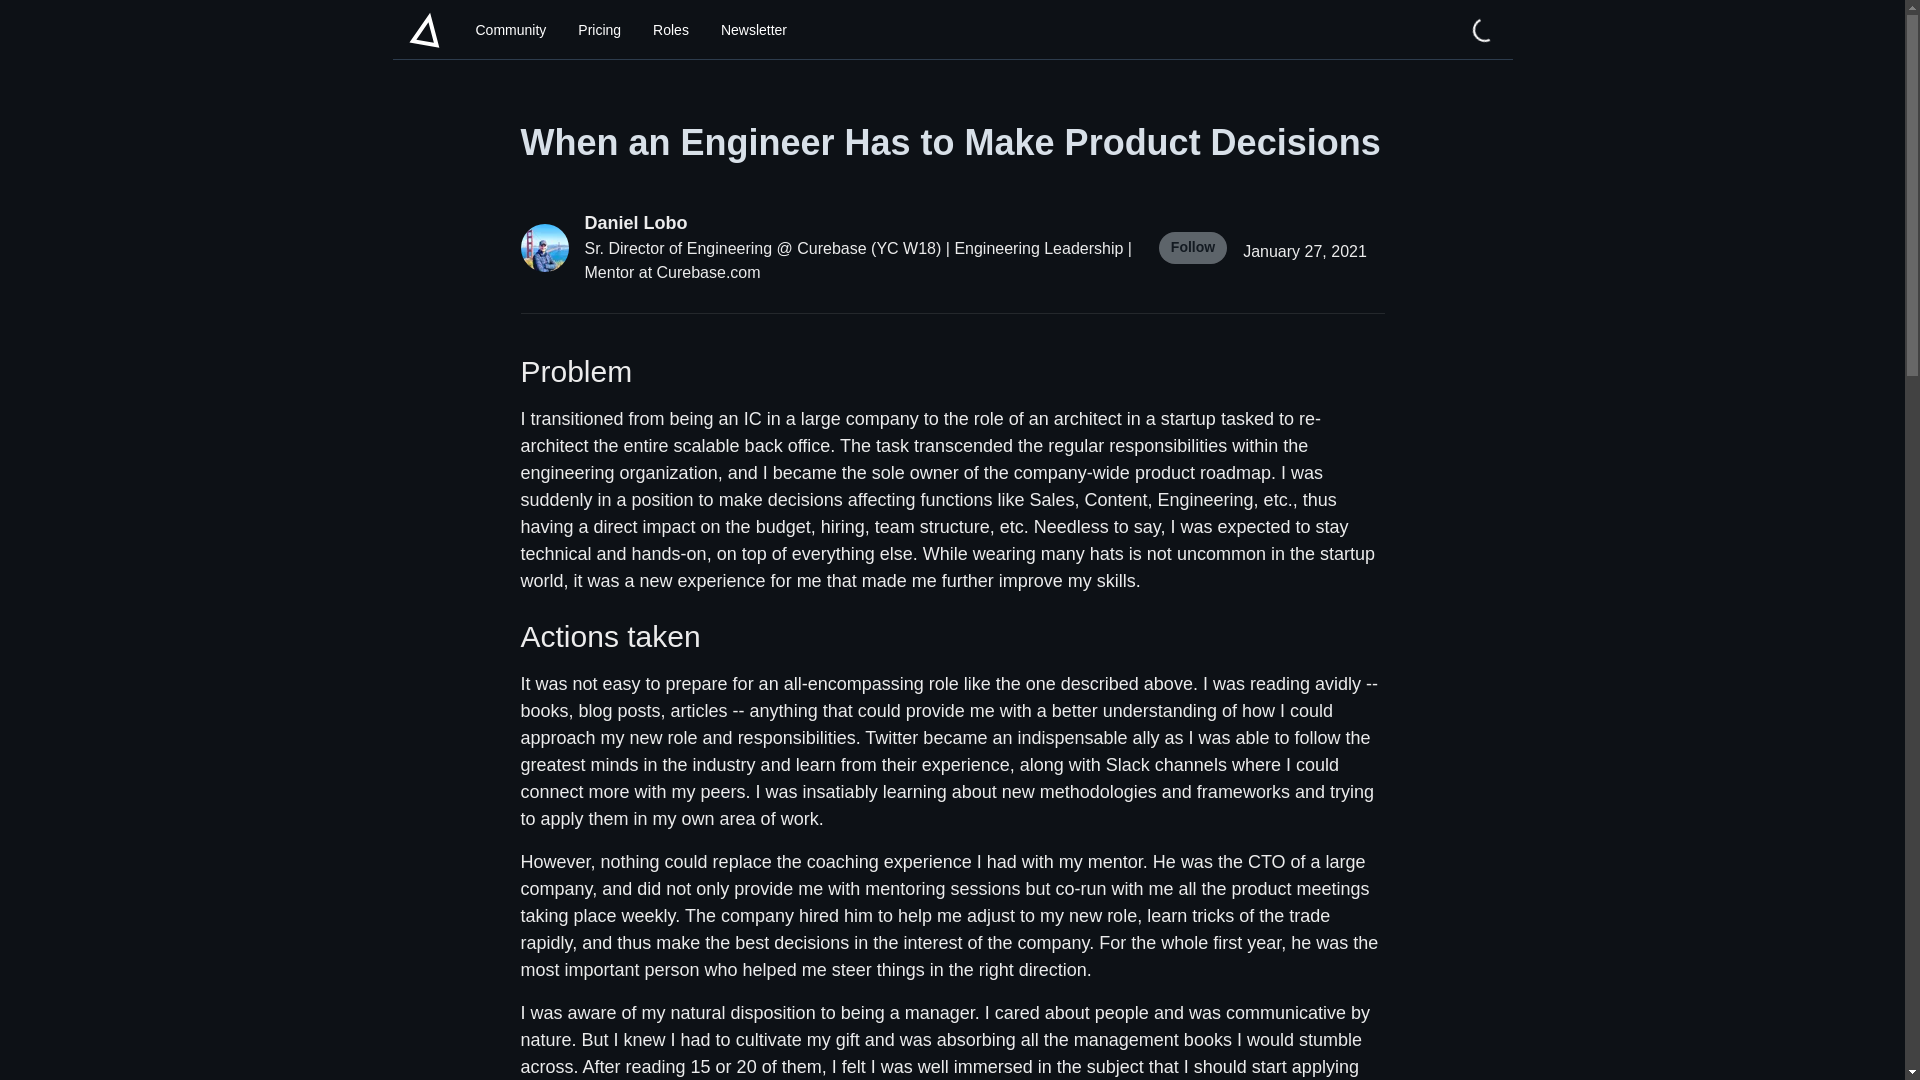  I want to click on Pricing, so click(600, 30).